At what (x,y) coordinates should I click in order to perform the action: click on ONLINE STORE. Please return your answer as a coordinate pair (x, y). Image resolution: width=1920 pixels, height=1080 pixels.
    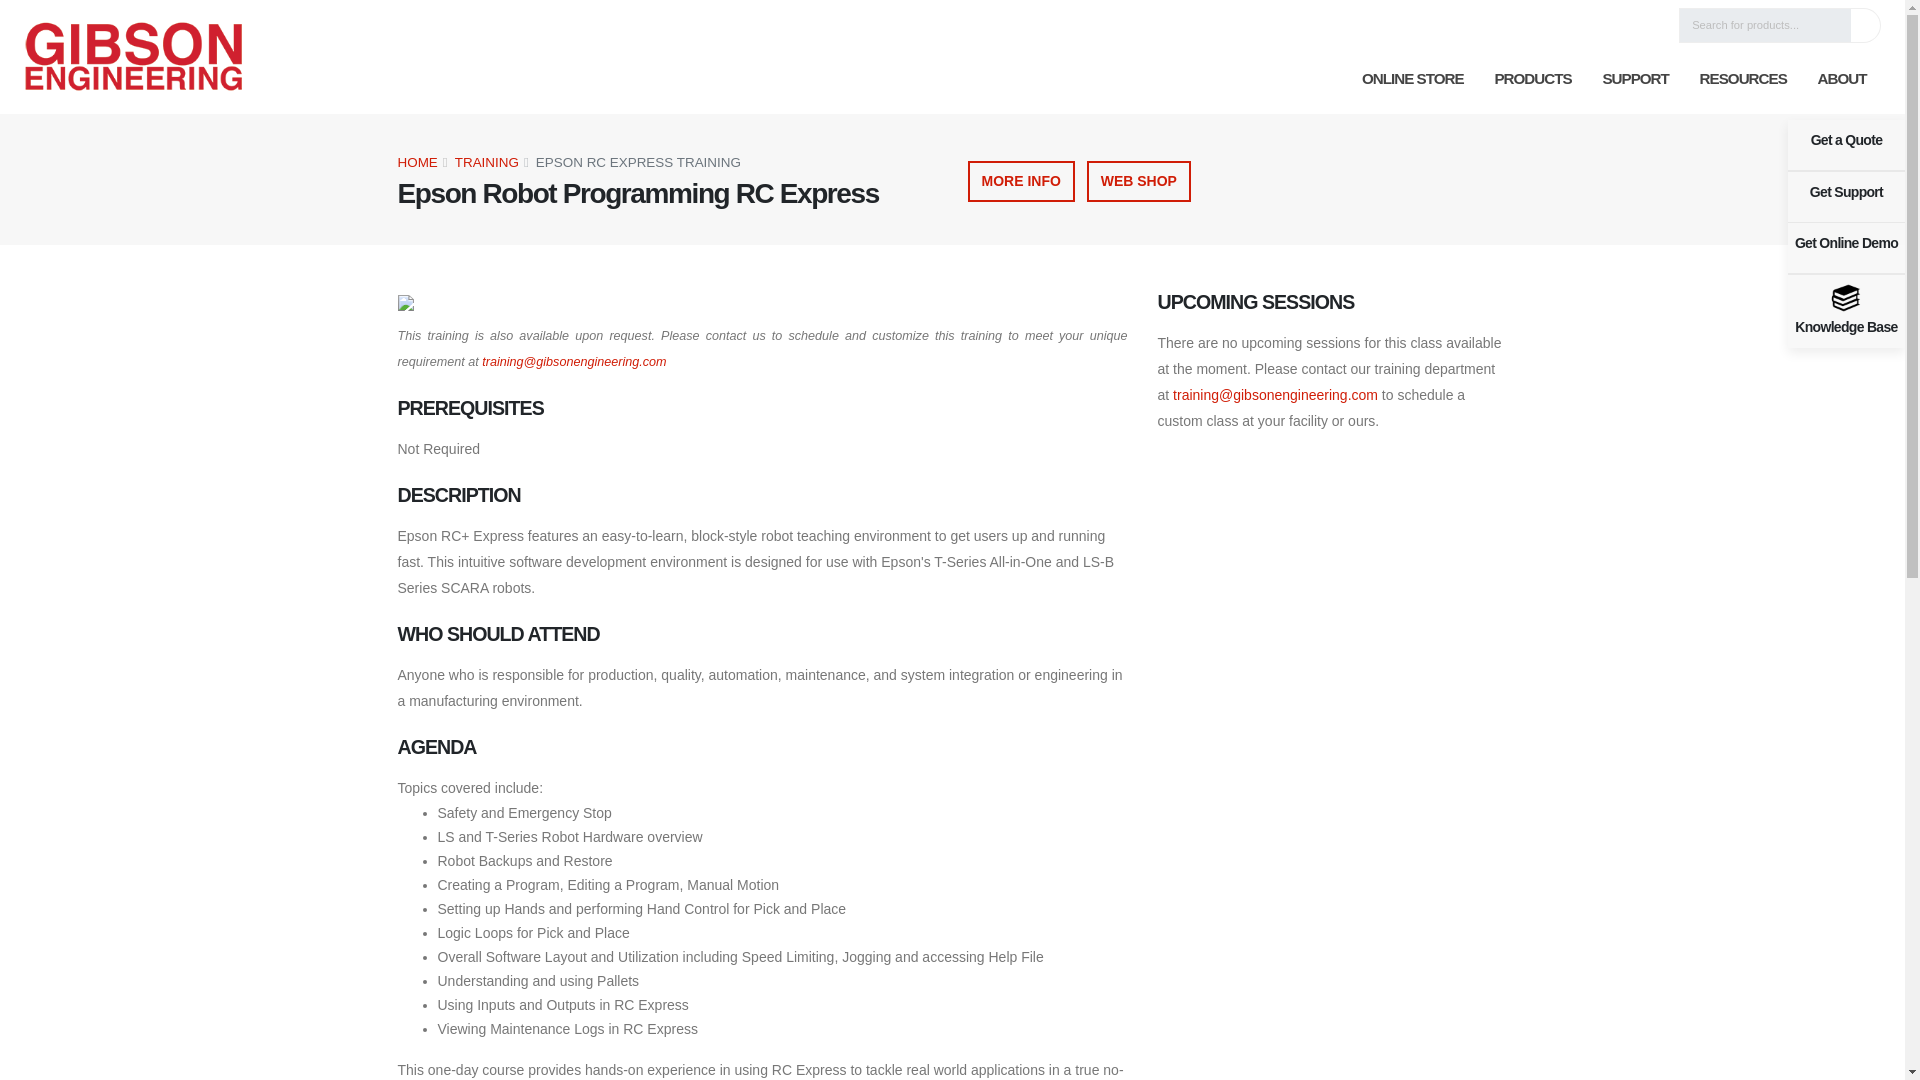
    Looking at the image, I should click on (1411, 79).